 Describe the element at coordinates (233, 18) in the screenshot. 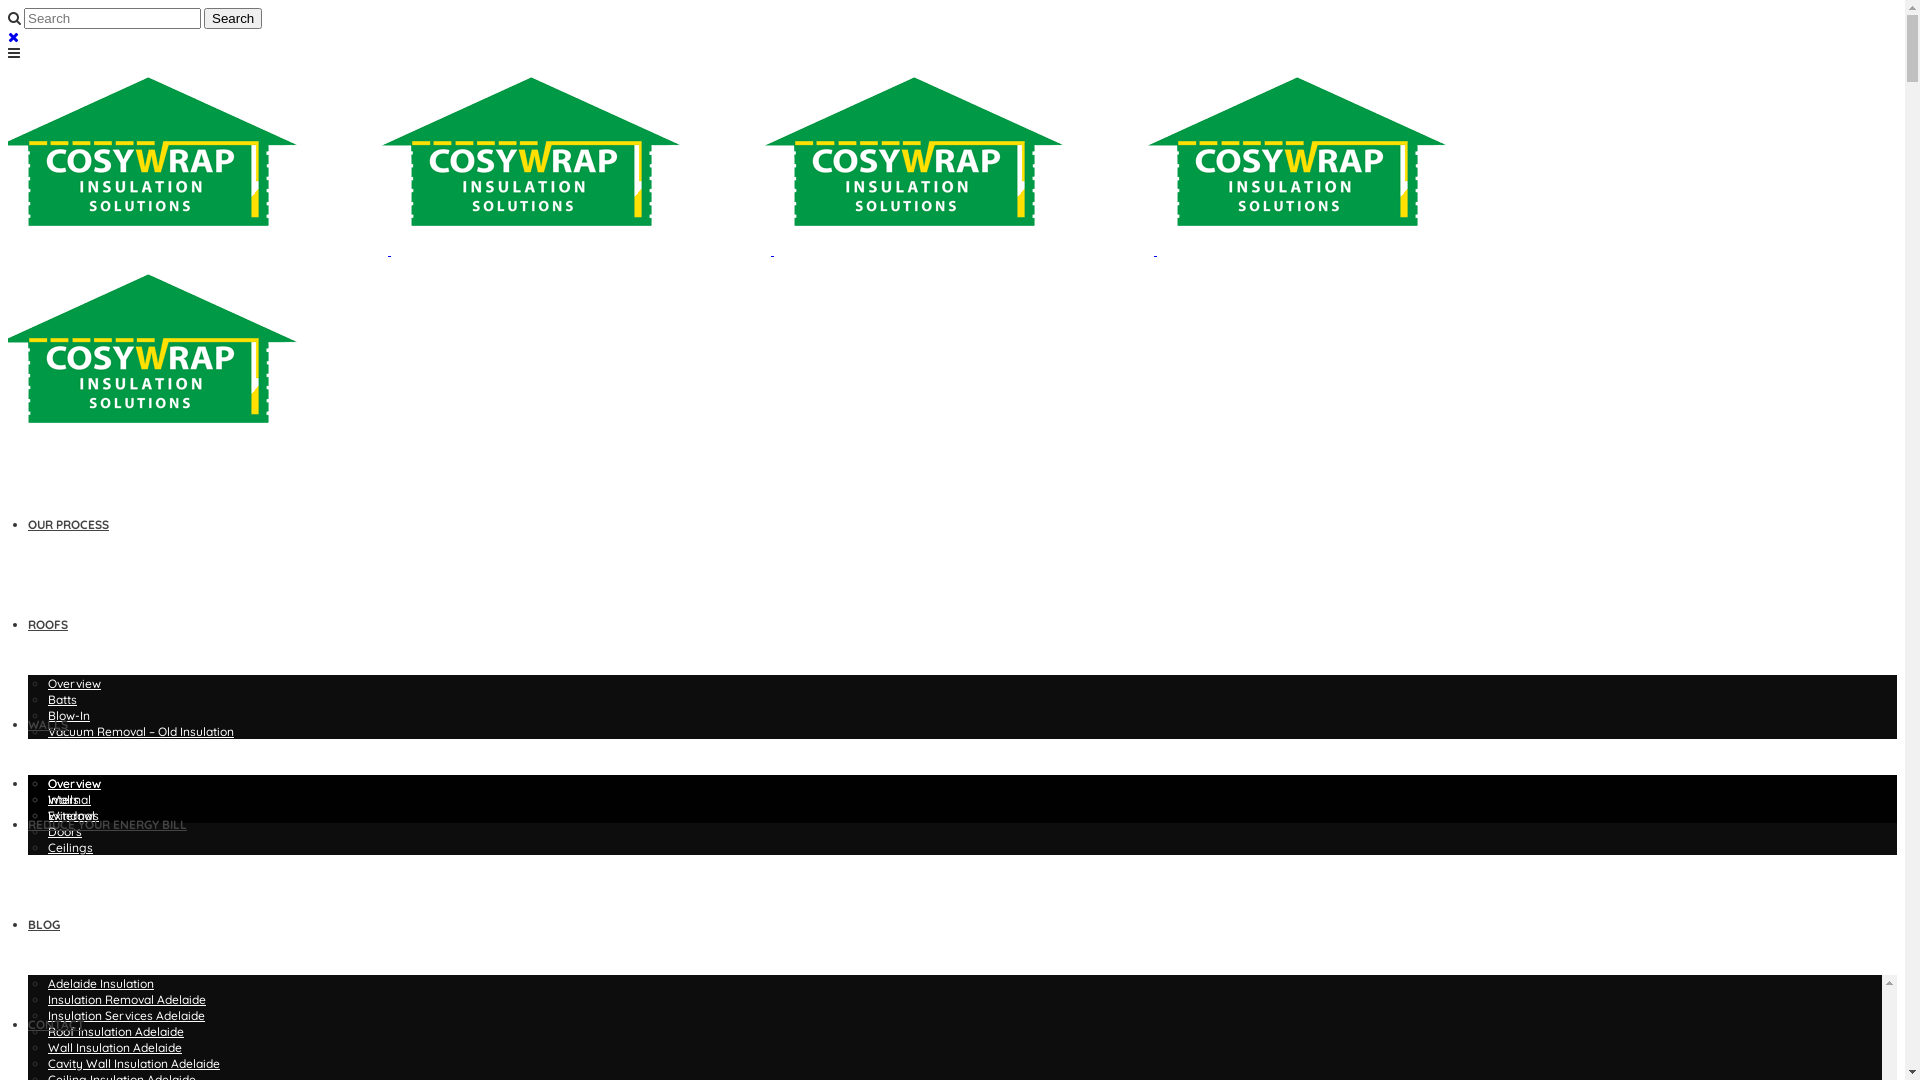

I see `Search` at that location.